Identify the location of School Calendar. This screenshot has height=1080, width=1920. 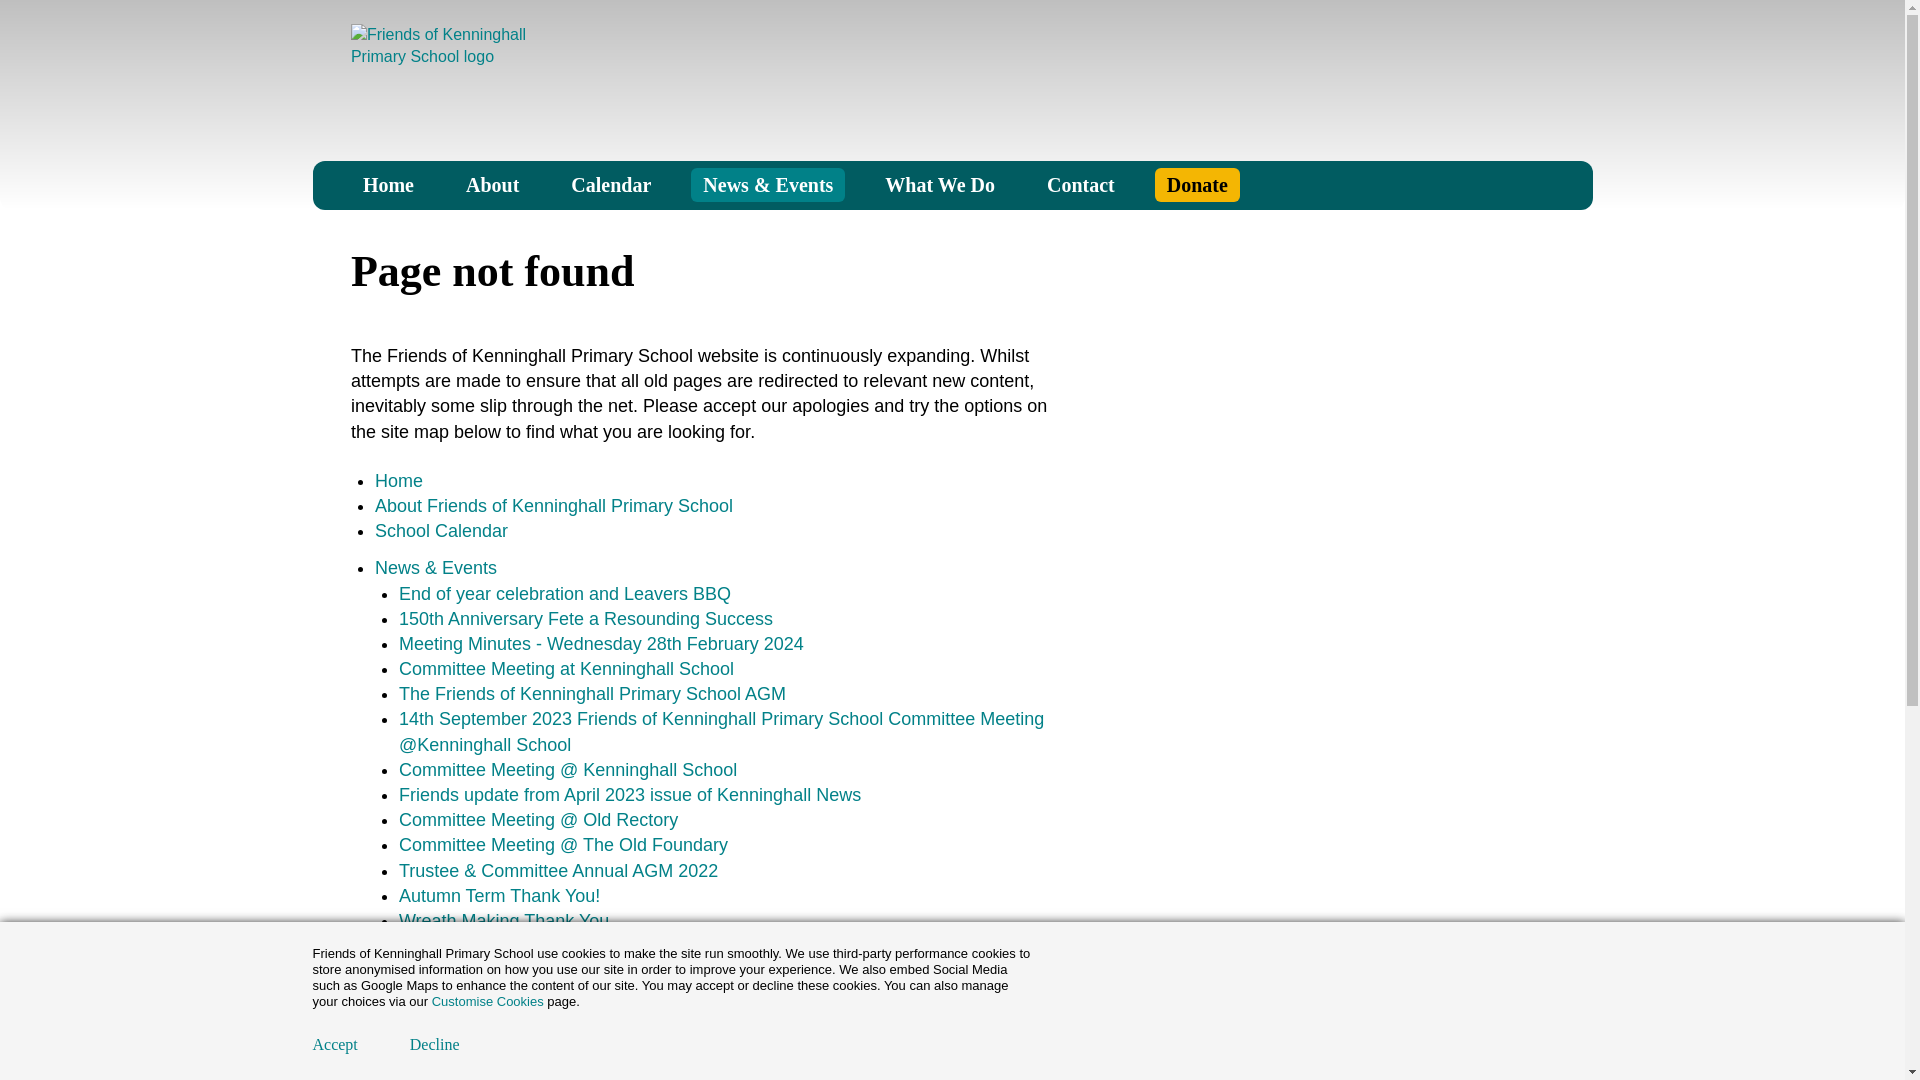
(441, 530).